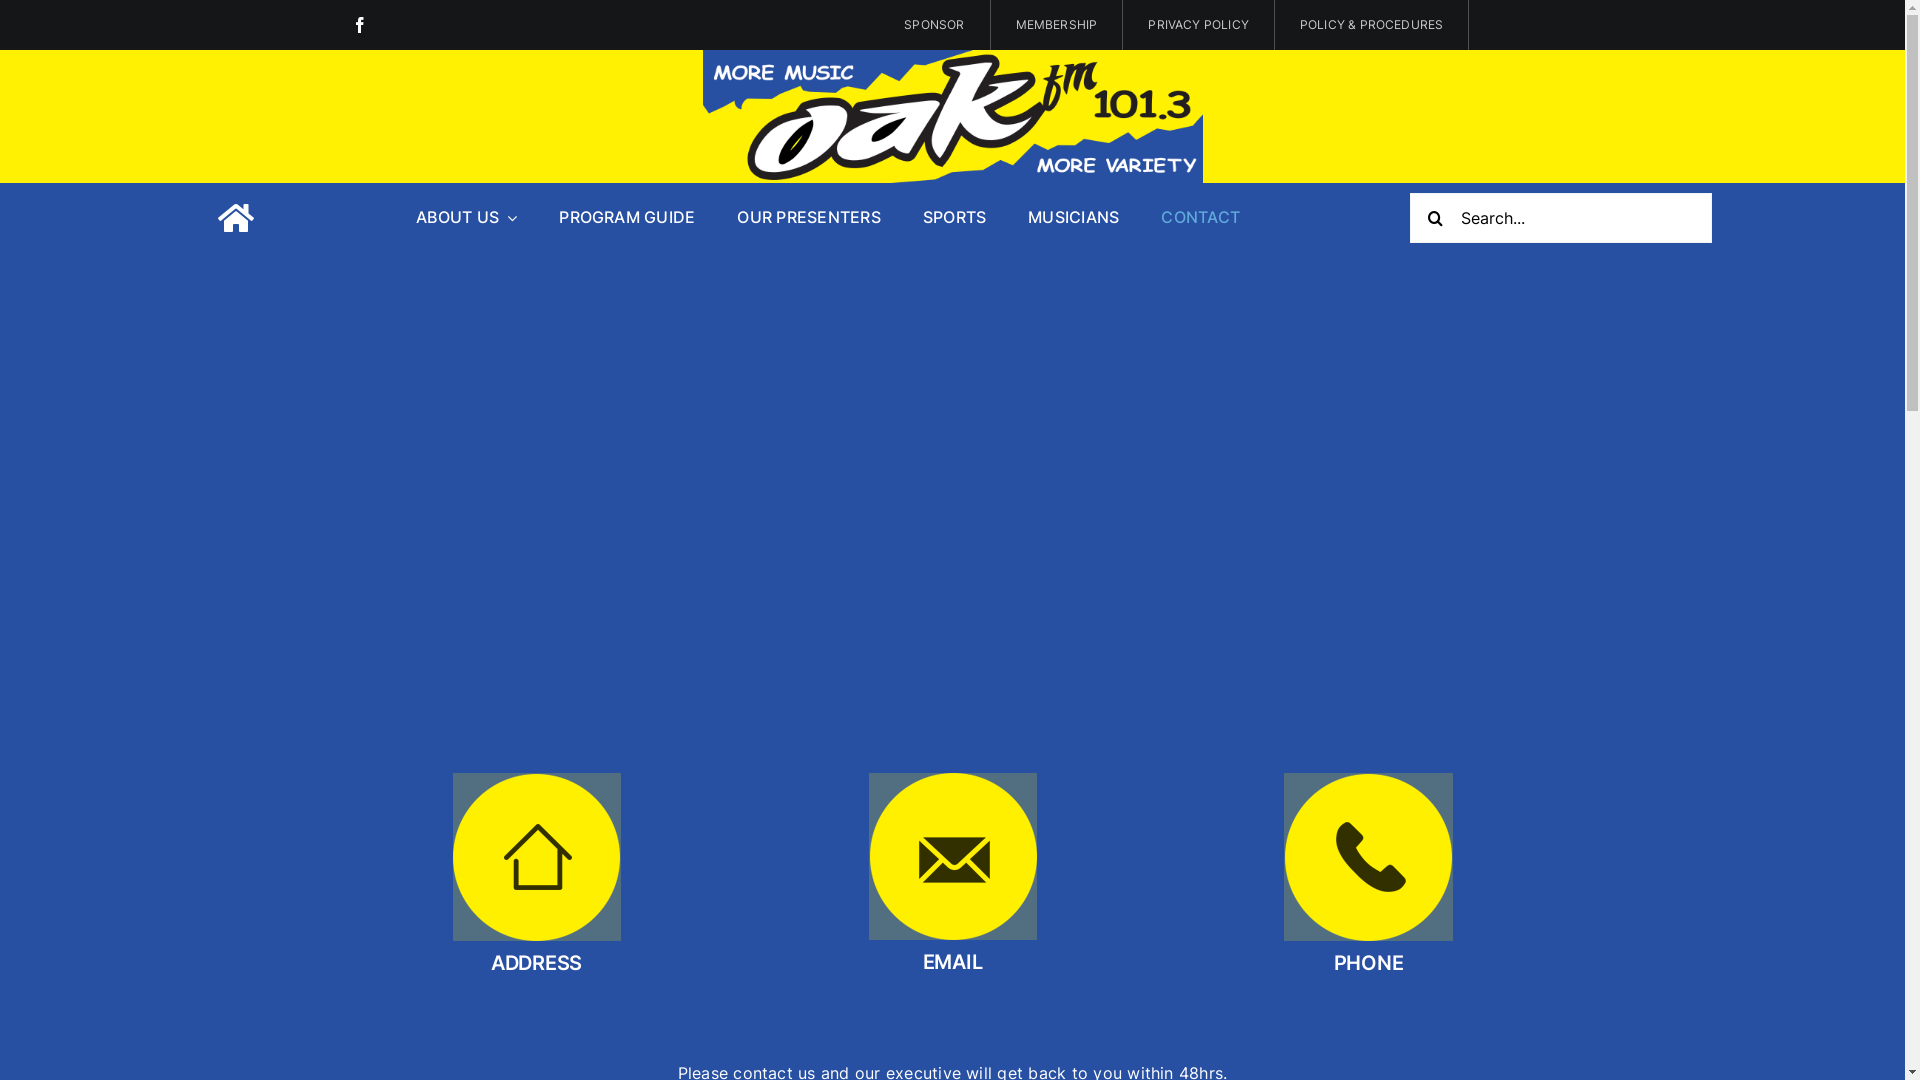  What do you see at coordinates (1058, 25) in the screenshot?
I see `MEMBERSHIP` at bounding box center [1058, 25].